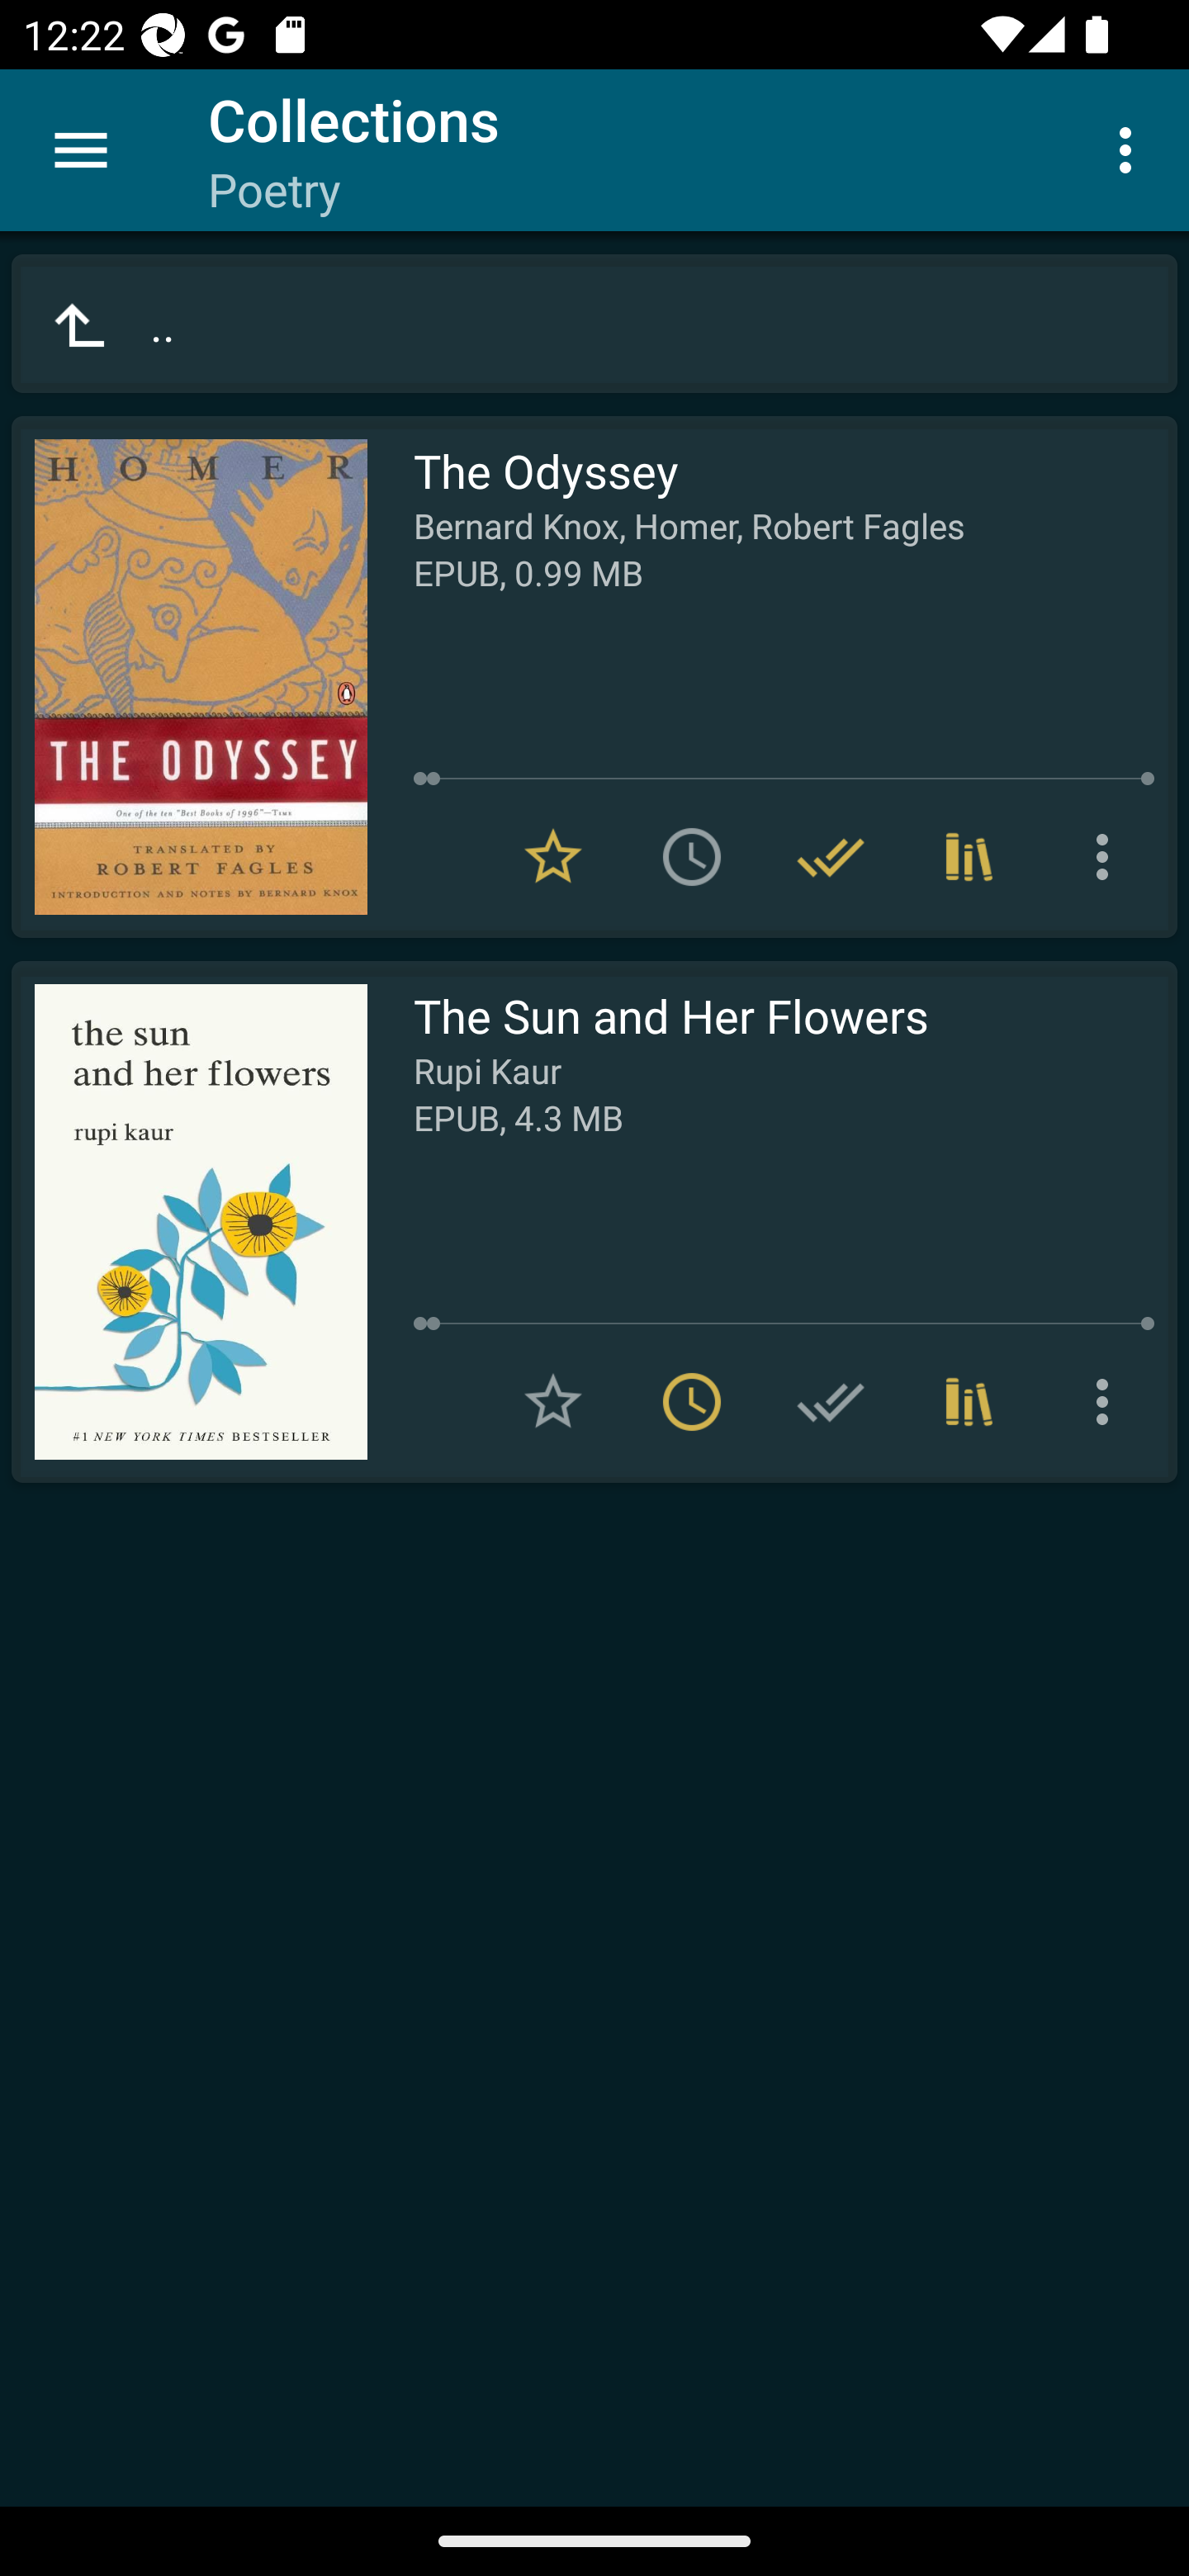 The width and height of the screenshot is (1189, 2576). I want to click on More options, so click(1108, 1401).